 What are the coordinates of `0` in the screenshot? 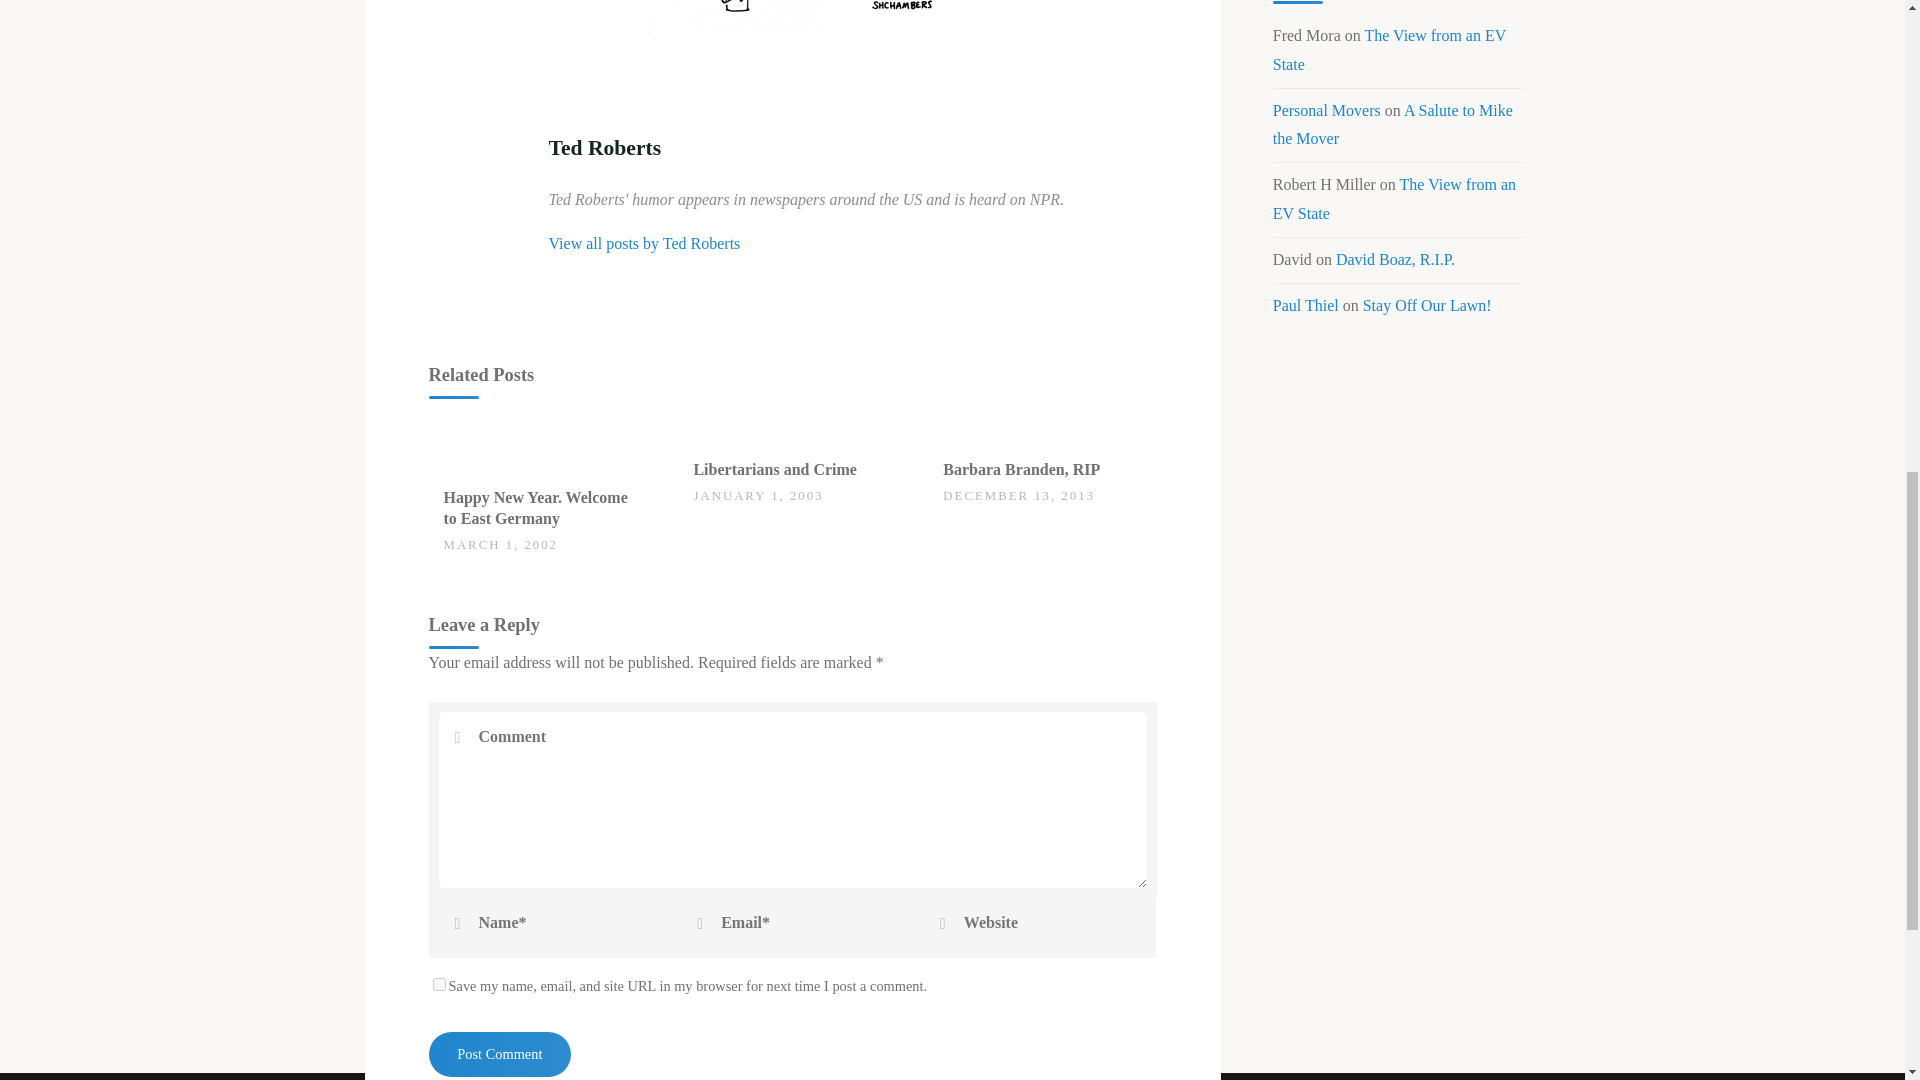 It's located at (704, 460).